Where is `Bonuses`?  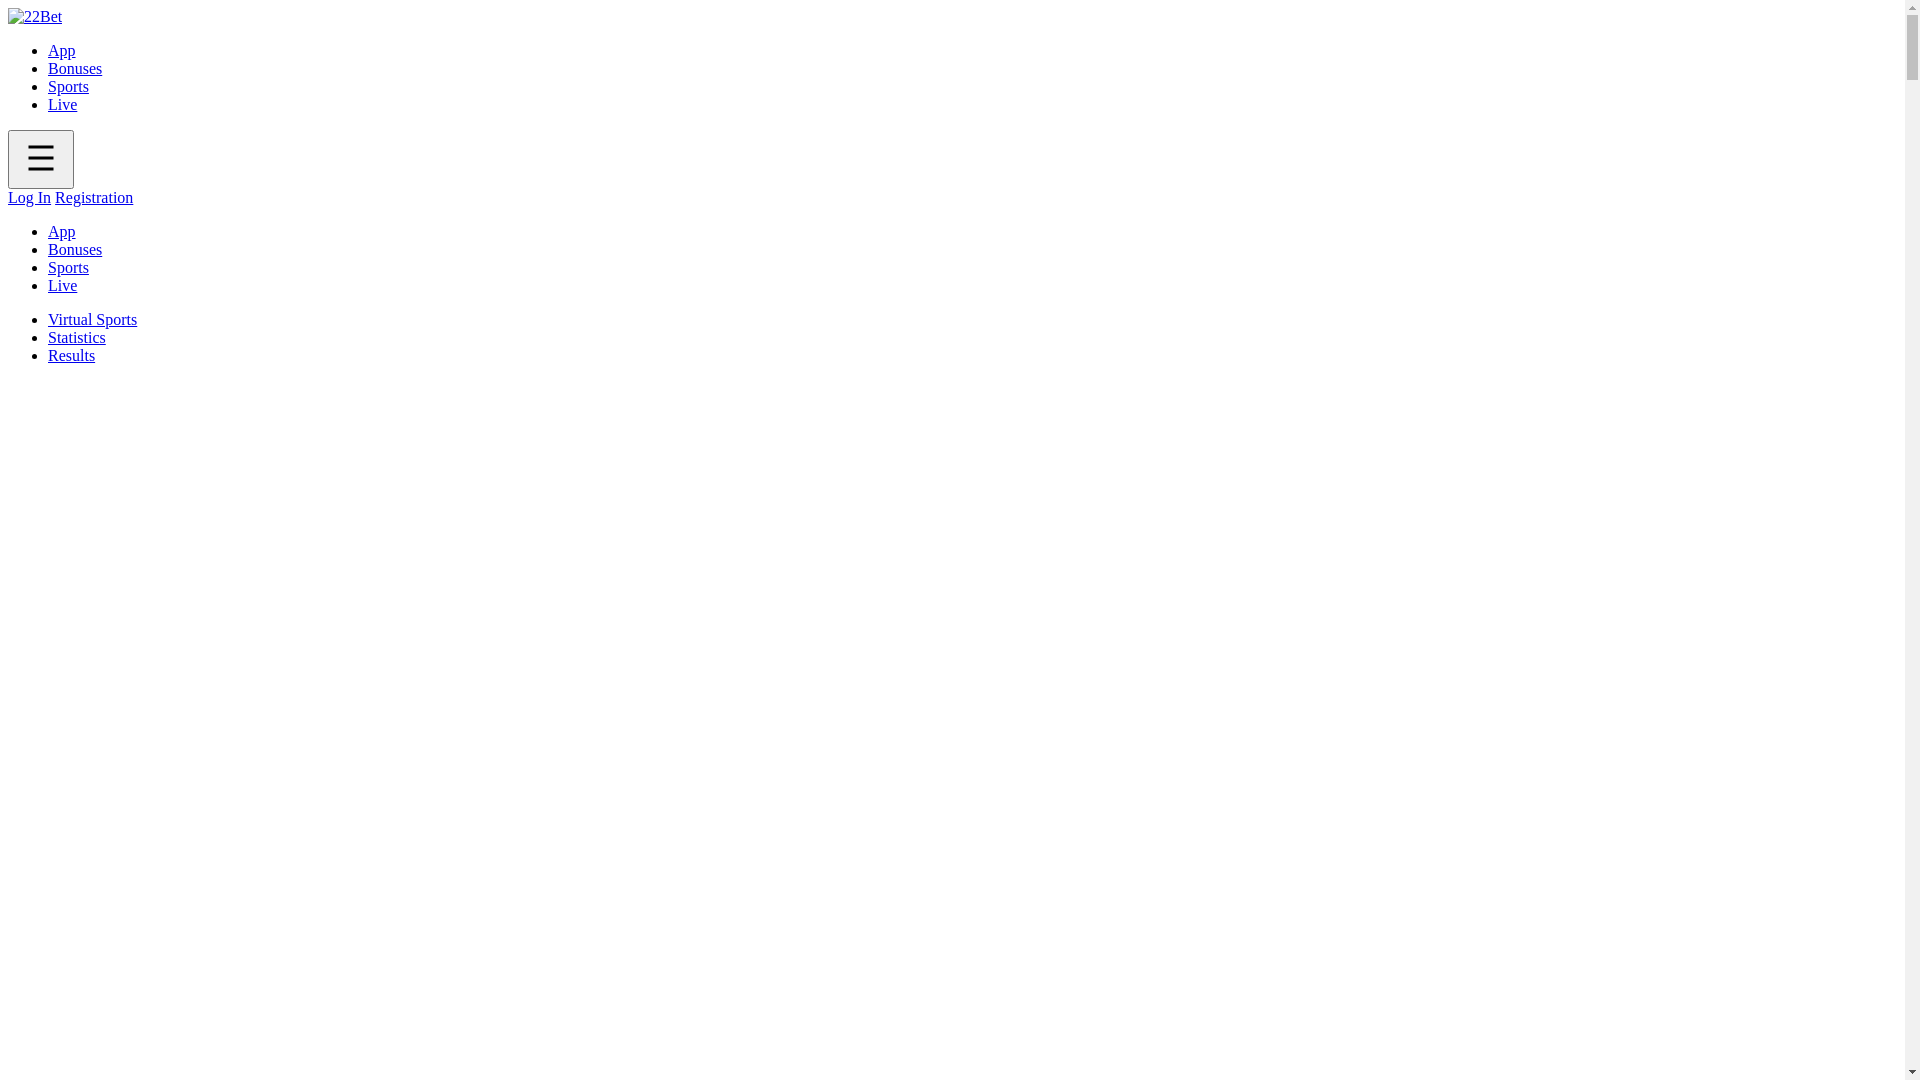
Bonuses is located at coordinates (75, 68).